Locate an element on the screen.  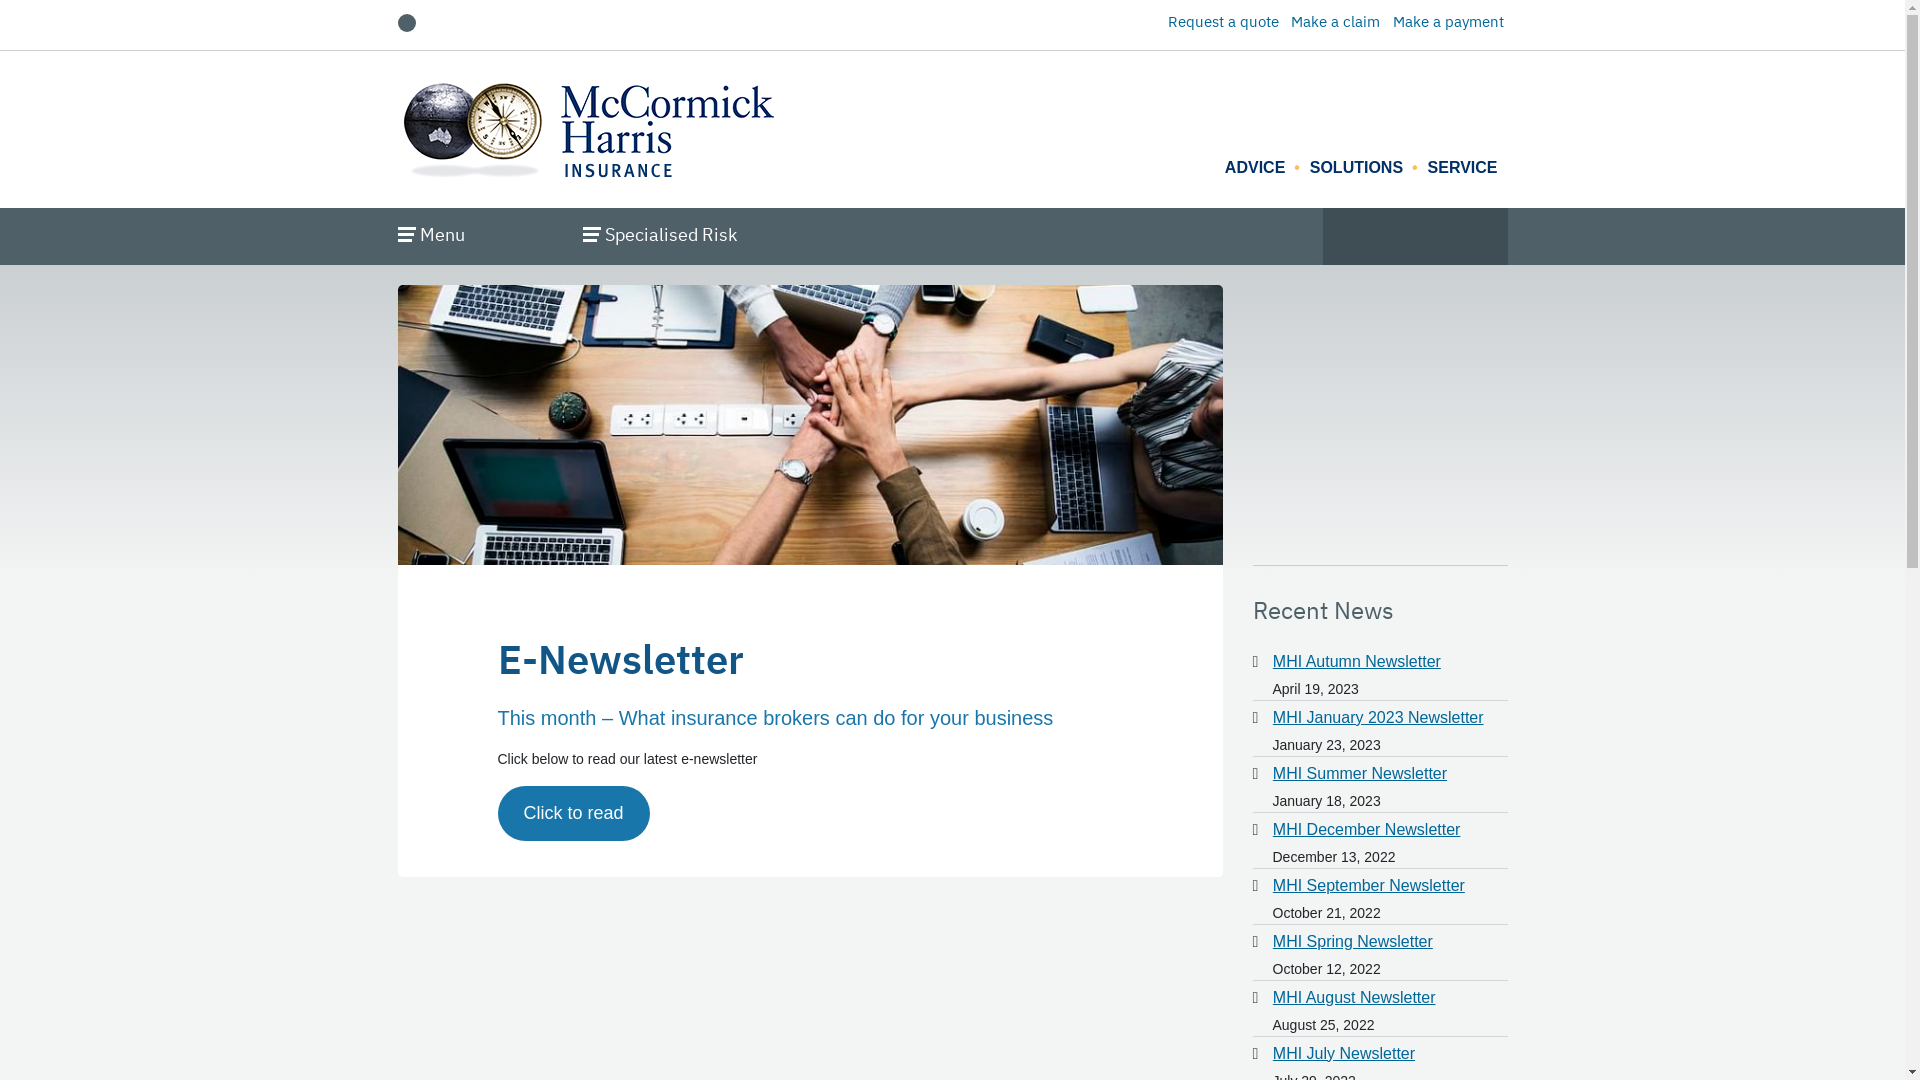
Make a payment is located at coordinates (1448, 22).